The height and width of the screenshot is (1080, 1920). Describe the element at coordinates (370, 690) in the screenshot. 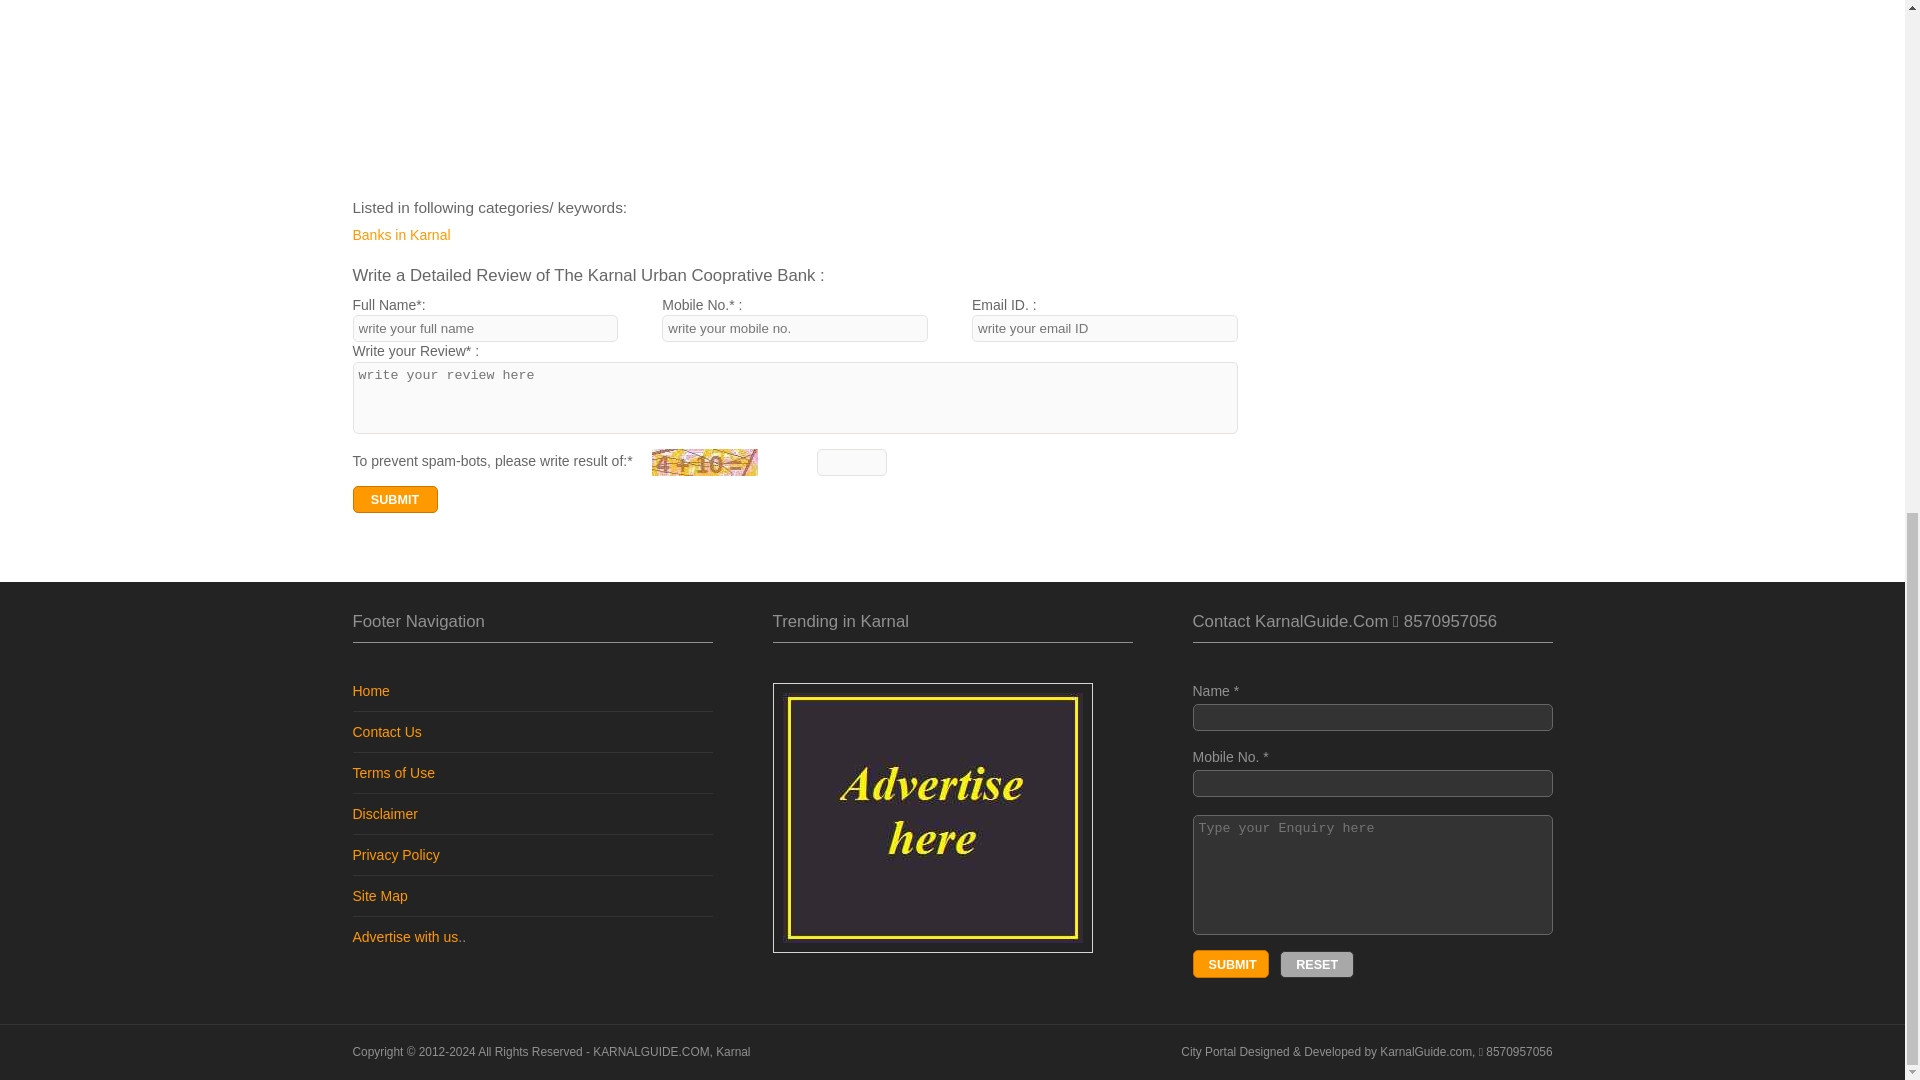

I see `Home` at that location.